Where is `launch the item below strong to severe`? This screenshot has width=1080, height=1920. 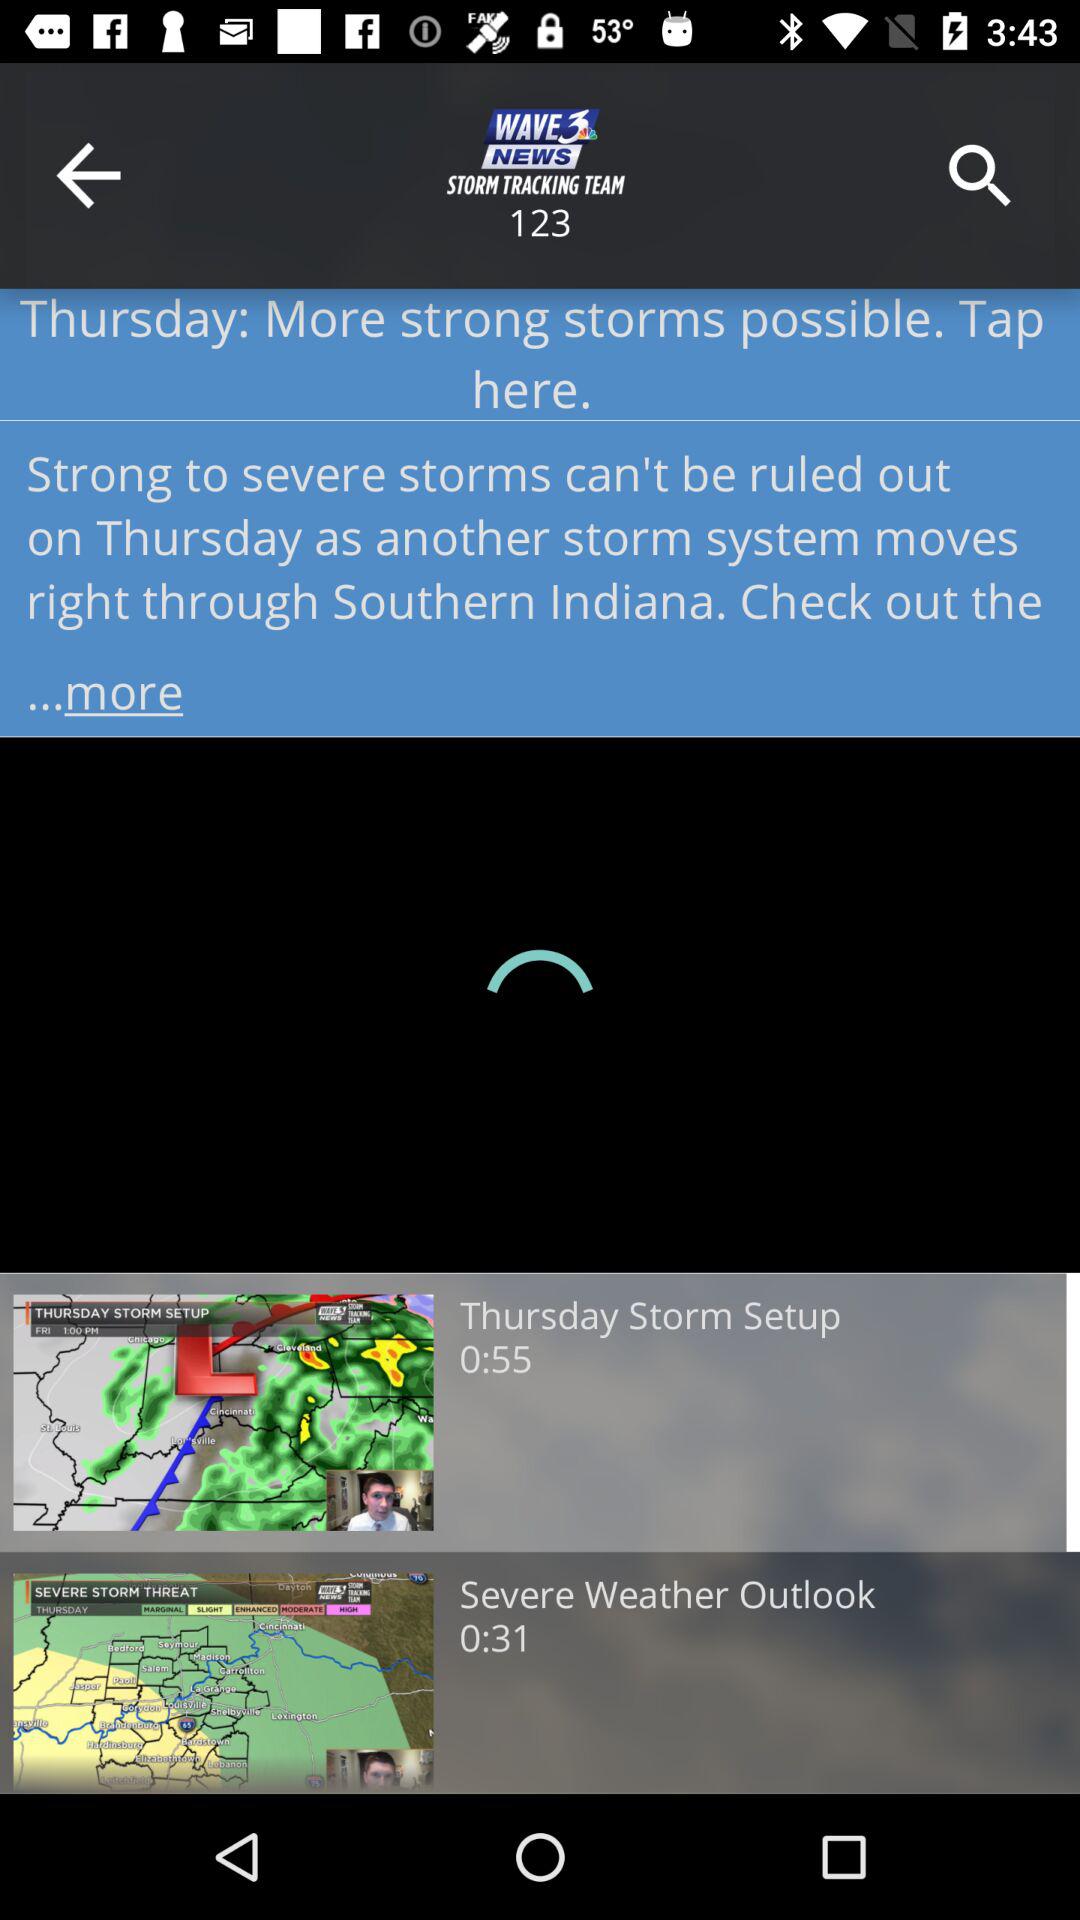 launch the item below strong to severe is located at coordinates (540, 684).